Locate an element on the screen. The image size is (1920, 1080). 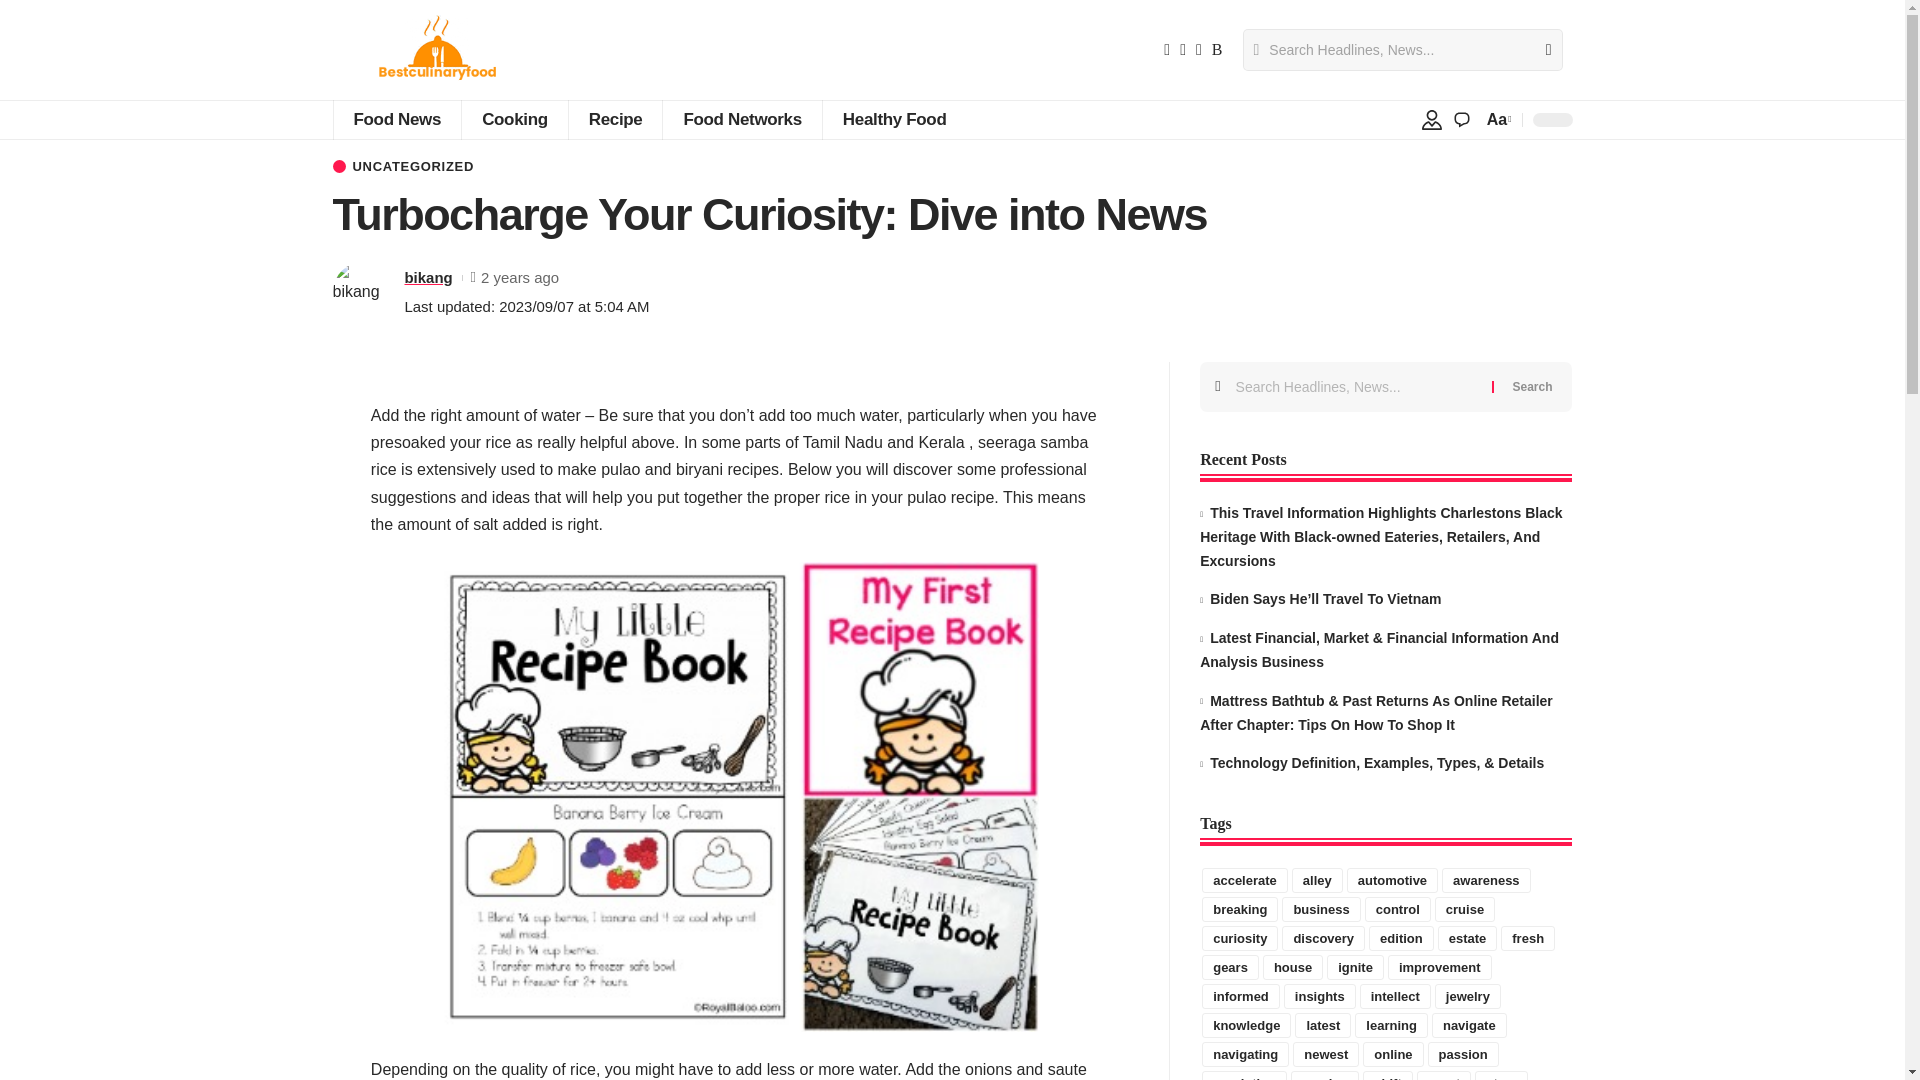
Healthy Food is located at coordinates (894, 120).